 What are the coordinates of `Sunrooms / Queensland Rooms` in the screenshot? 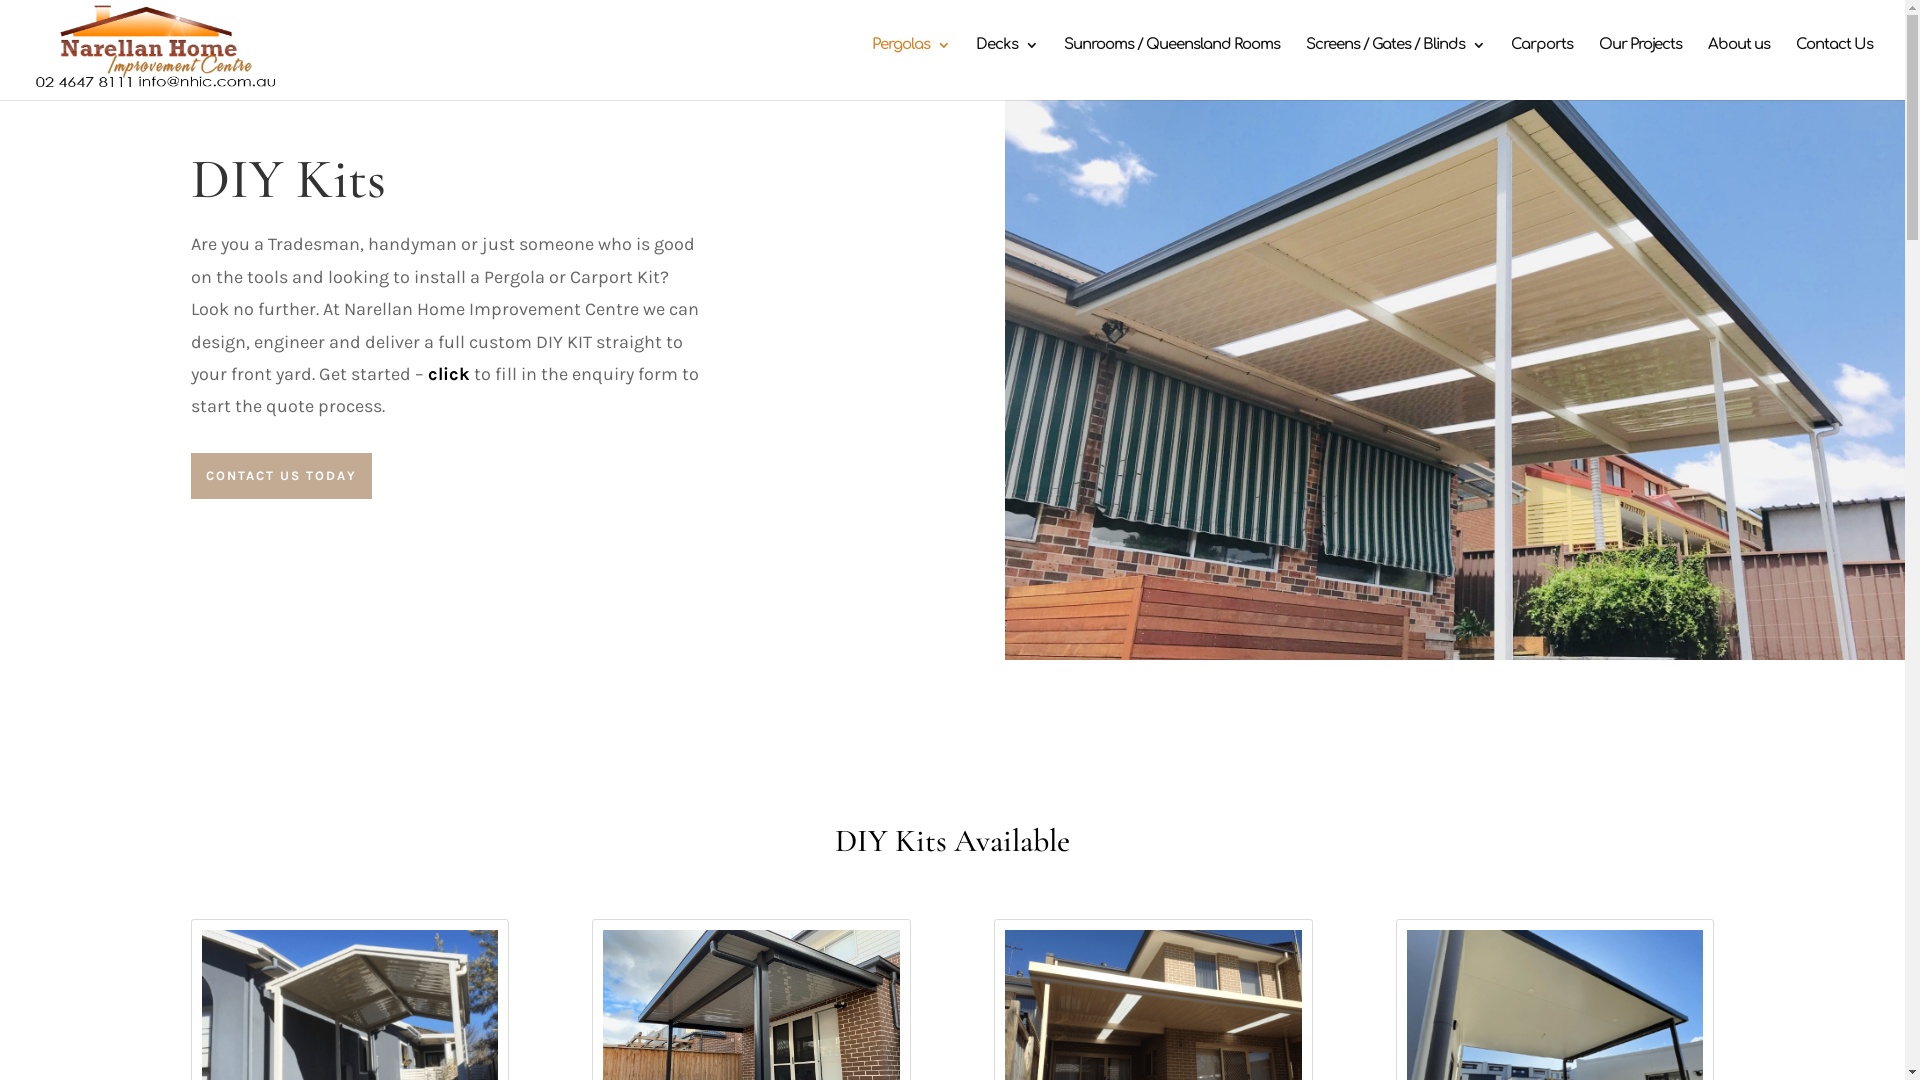 It's located at (1172, 64).